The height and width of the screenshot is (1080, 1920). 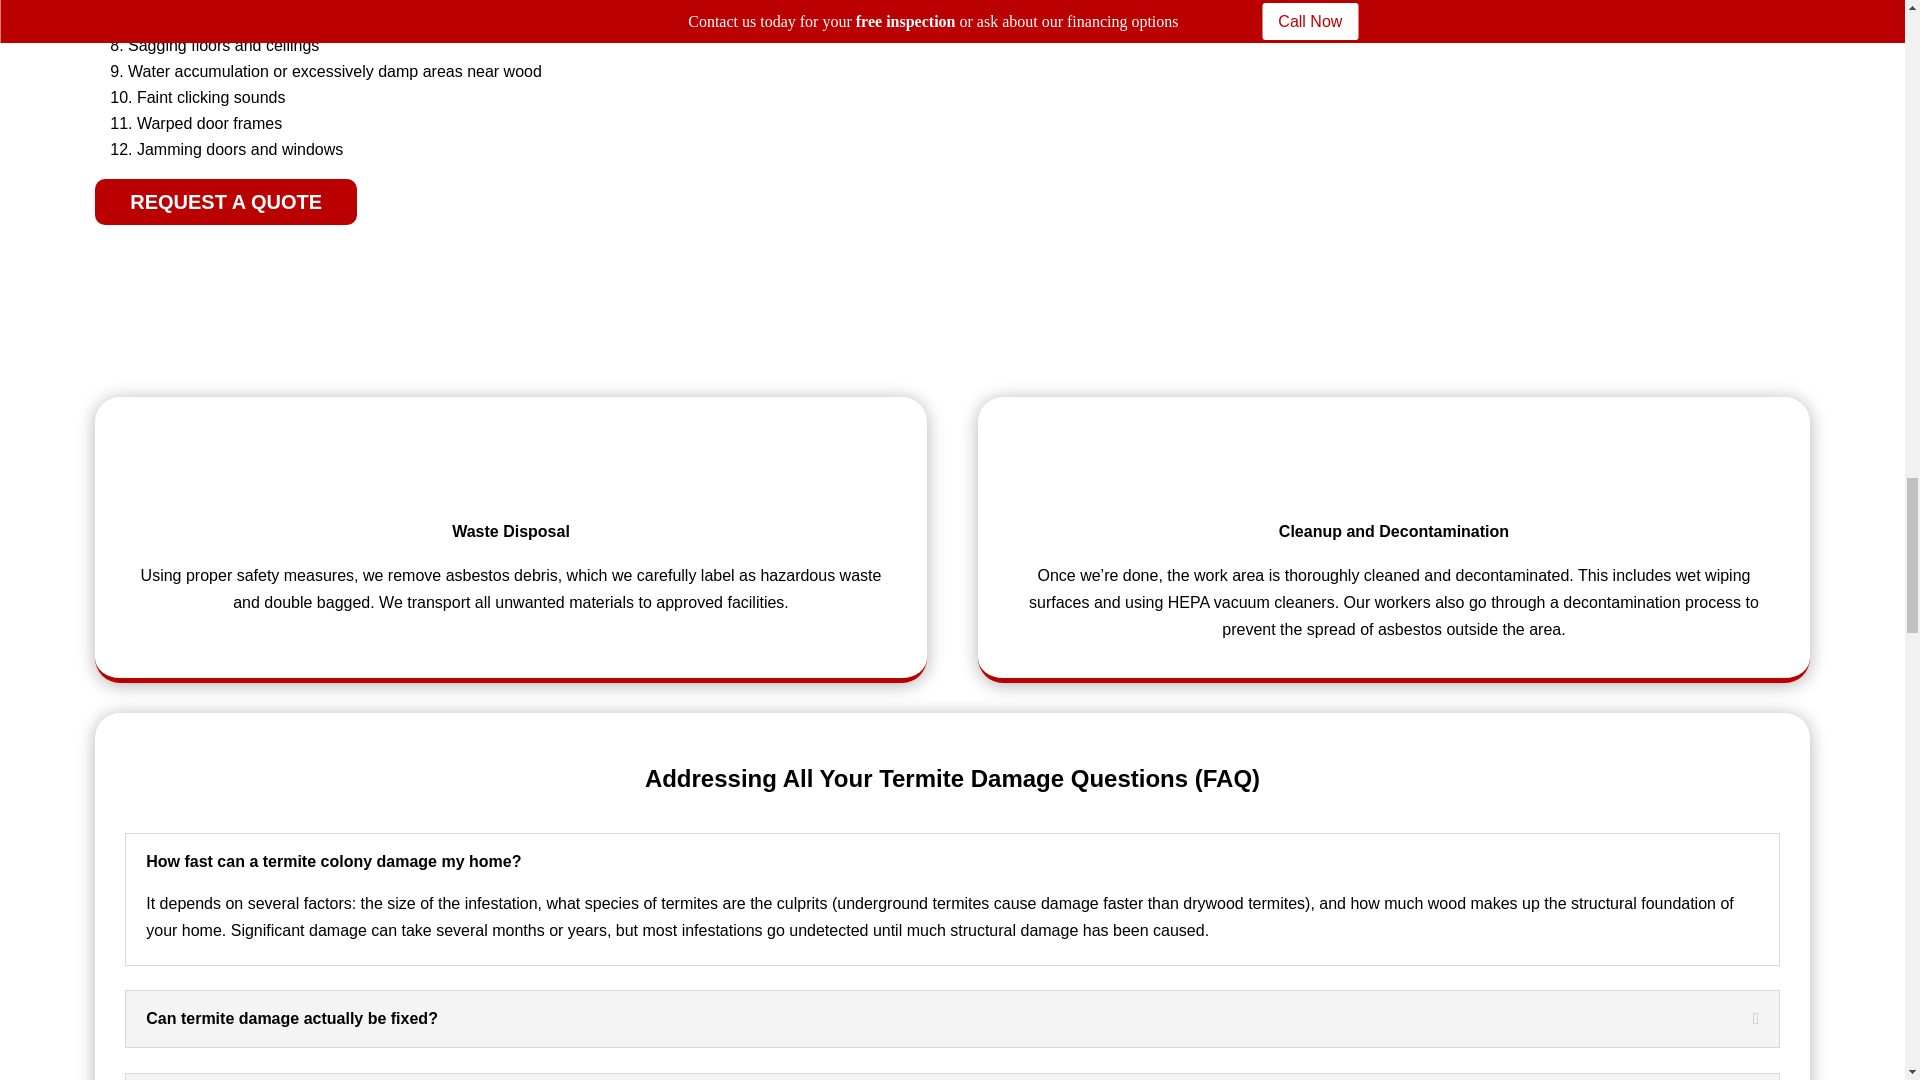 What do you see at coordinates (510, 462) in the screenshot?
I see `icono vapor` at bounding box center [510, 462].